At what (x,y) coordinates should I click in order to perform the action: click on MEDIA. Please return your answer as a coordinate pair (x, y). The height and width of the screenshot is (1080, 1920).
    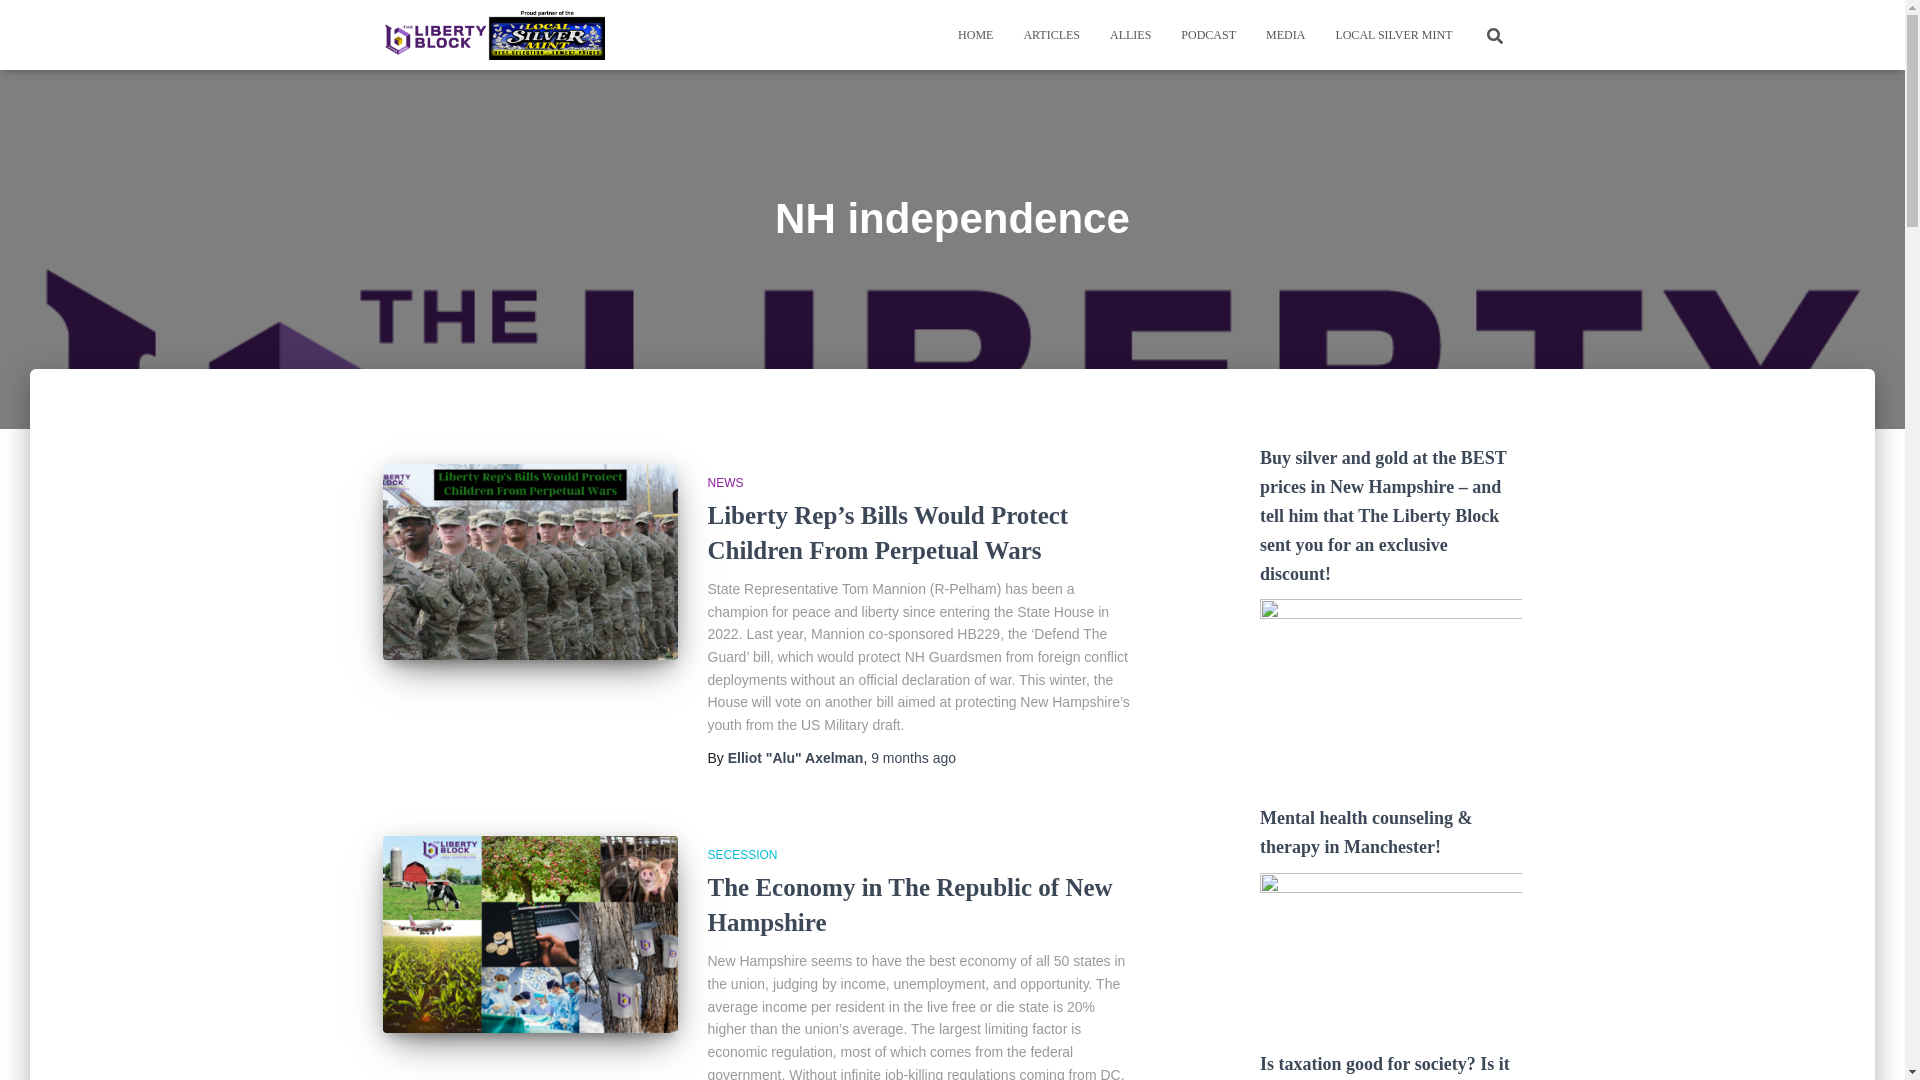
    Looking at the image, I should click on (1286, 34).